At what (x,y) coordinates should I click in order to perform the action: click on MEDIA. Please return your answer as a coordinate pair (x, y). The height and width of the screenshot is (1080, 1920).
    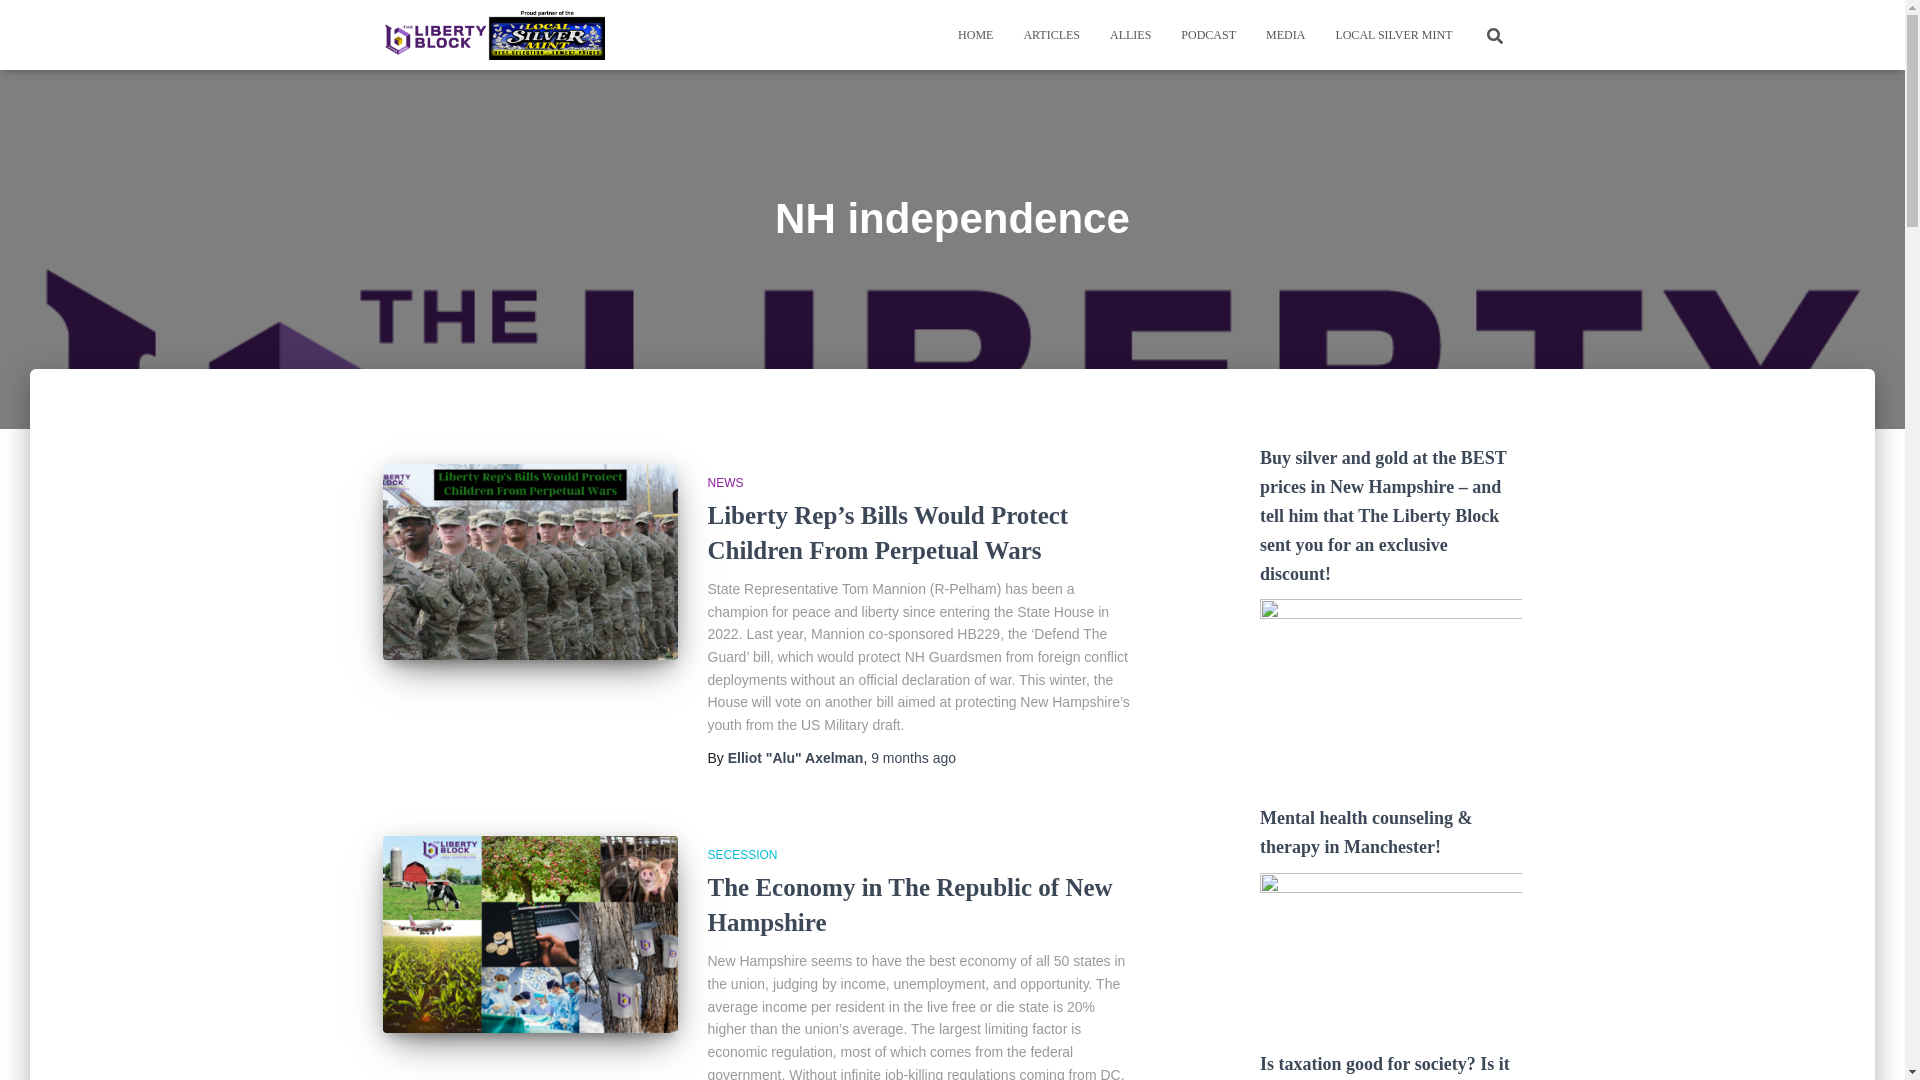
    Looking at the image, I should click on (1286, 34).